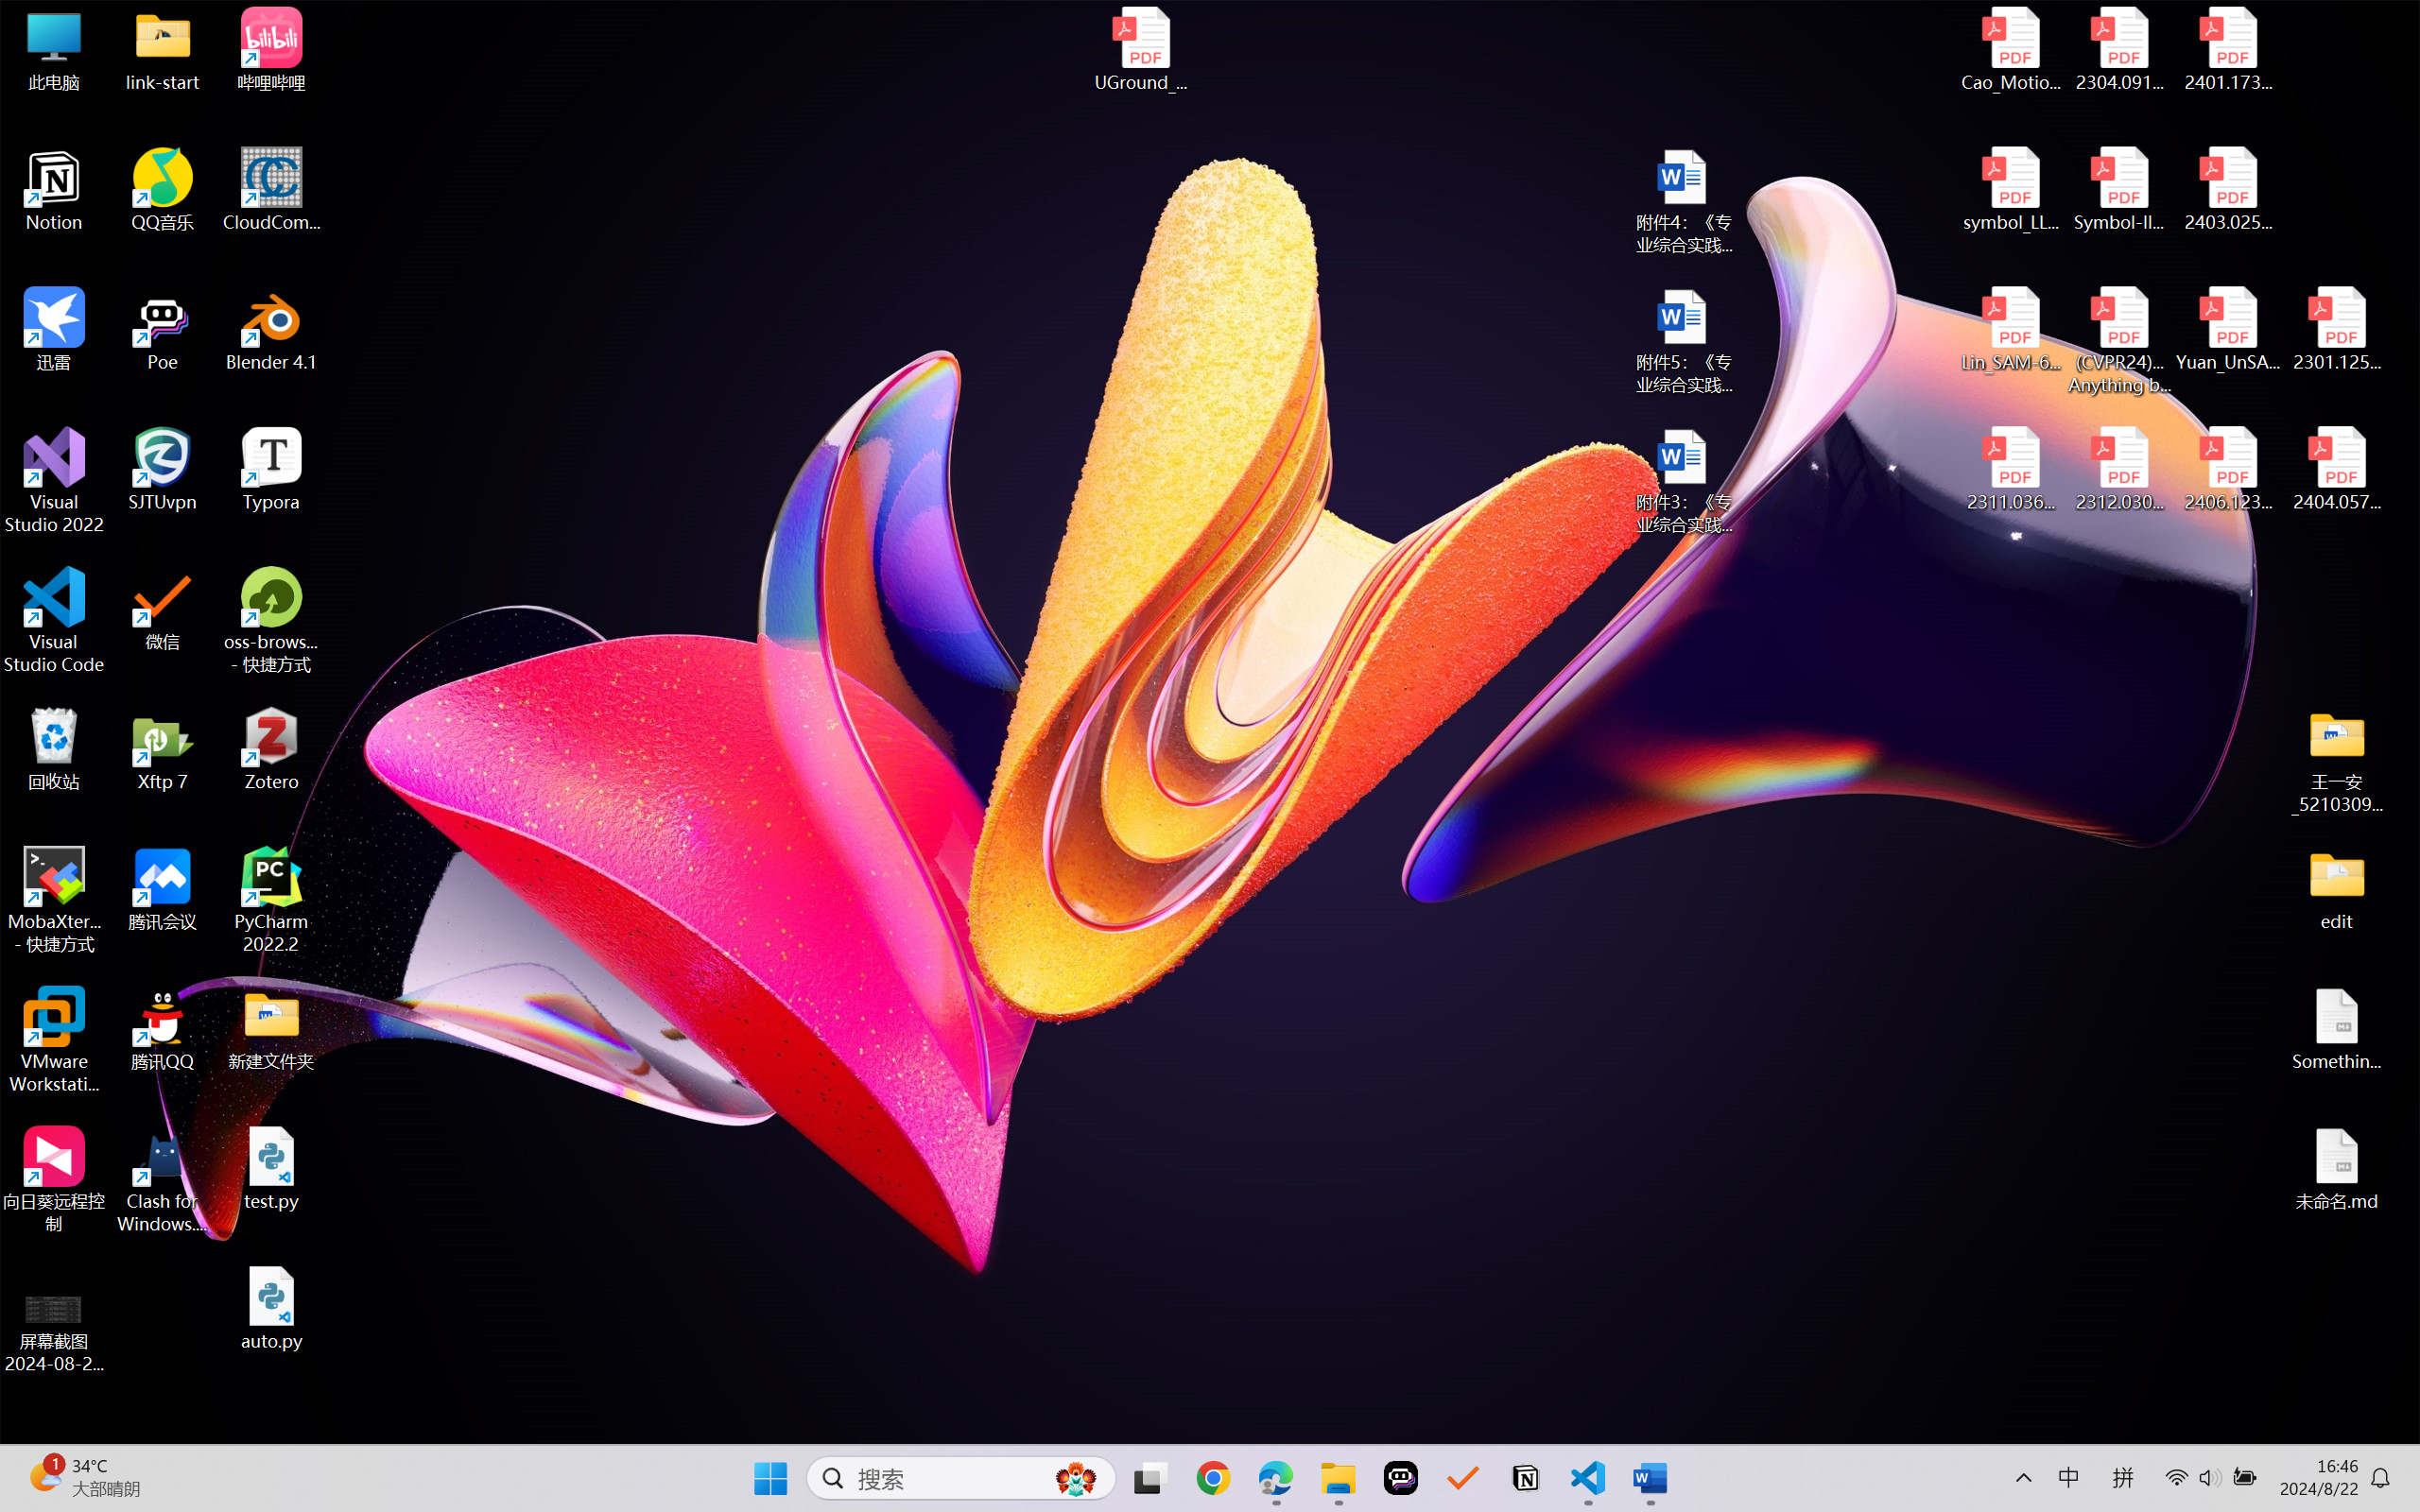 The width and height of the screenshot is (2420, 1512). What do you see at coordinates (163, 749) in the screenshot?
I see `Xftp 7` at bounding box center [163, 749].